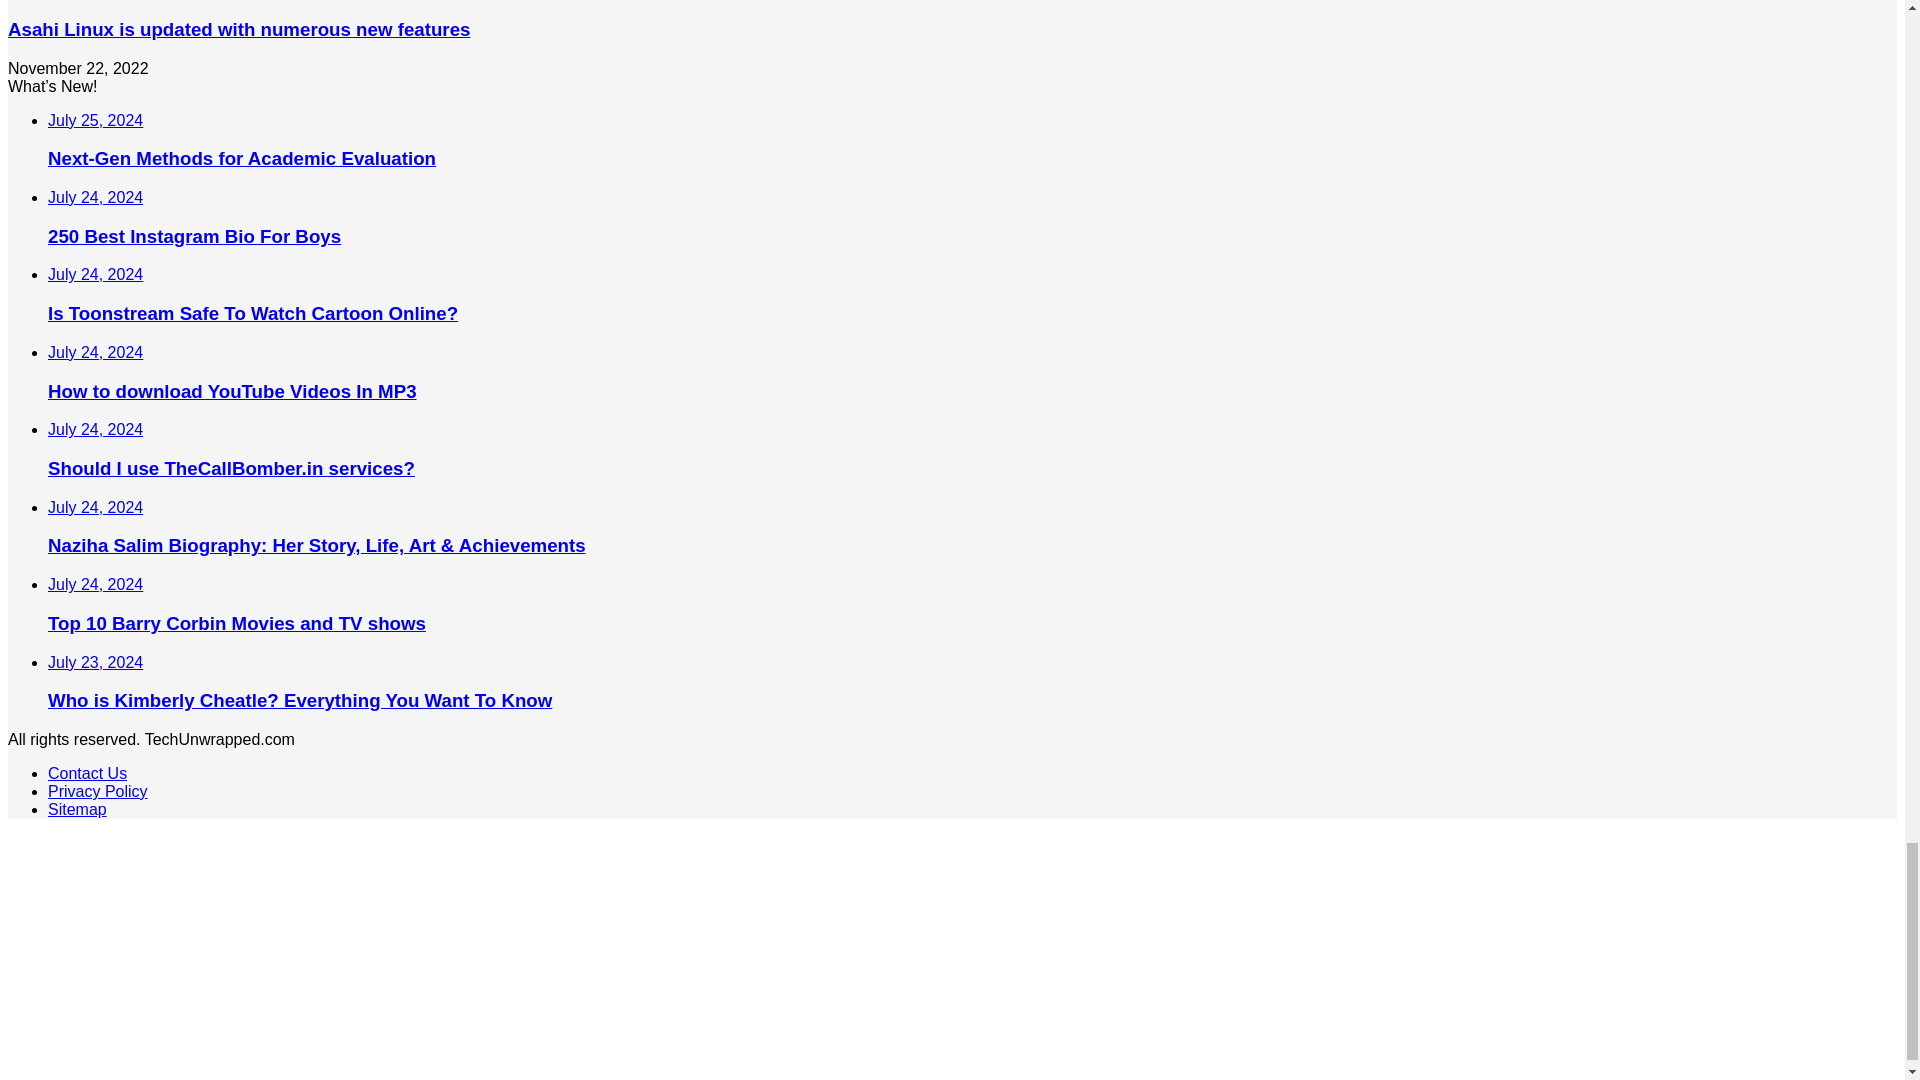 The image size is (1920, 1080). I want to click on Privacy Policy, so click(98, 792).